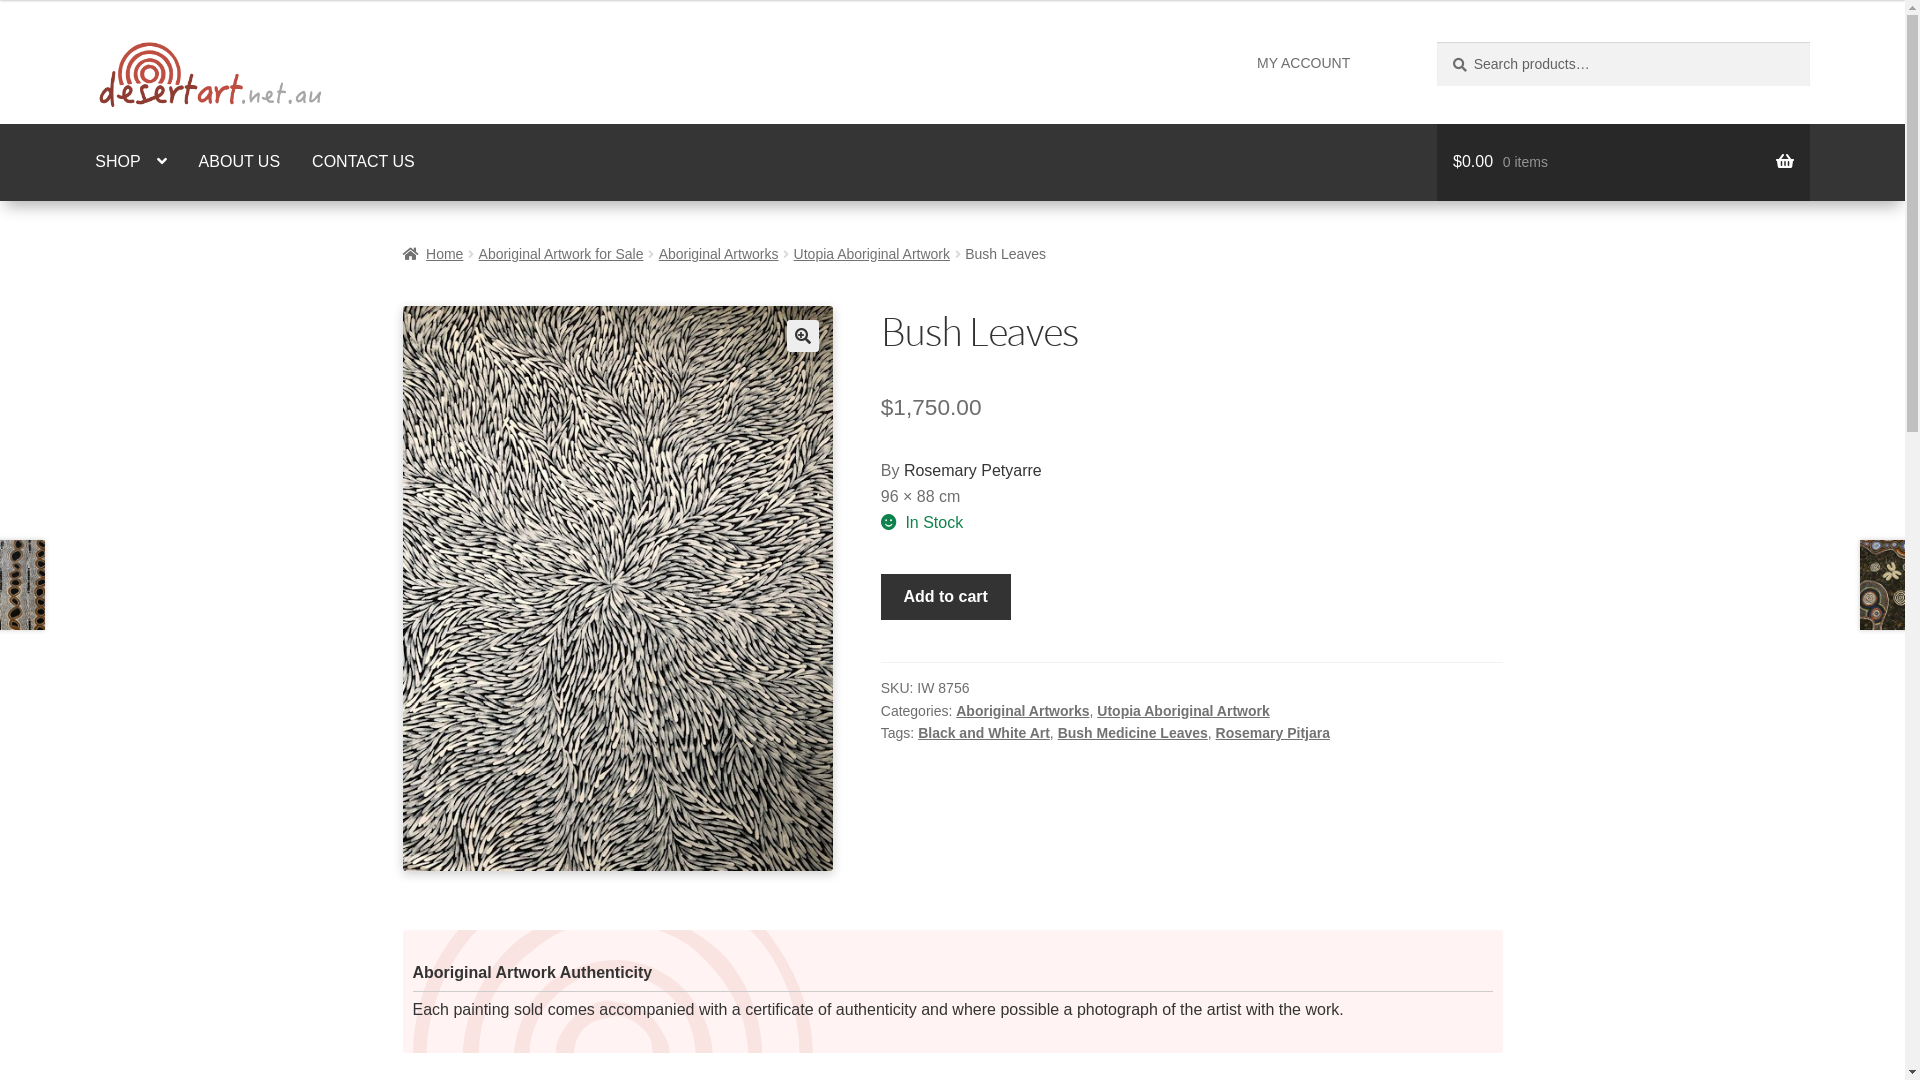 The width and height of the screenshot is (1920, 1080). Describe the element at coordinates (1183, 711) in the screenshot. I see `Utopia Aboriginal Artwork` at that location.